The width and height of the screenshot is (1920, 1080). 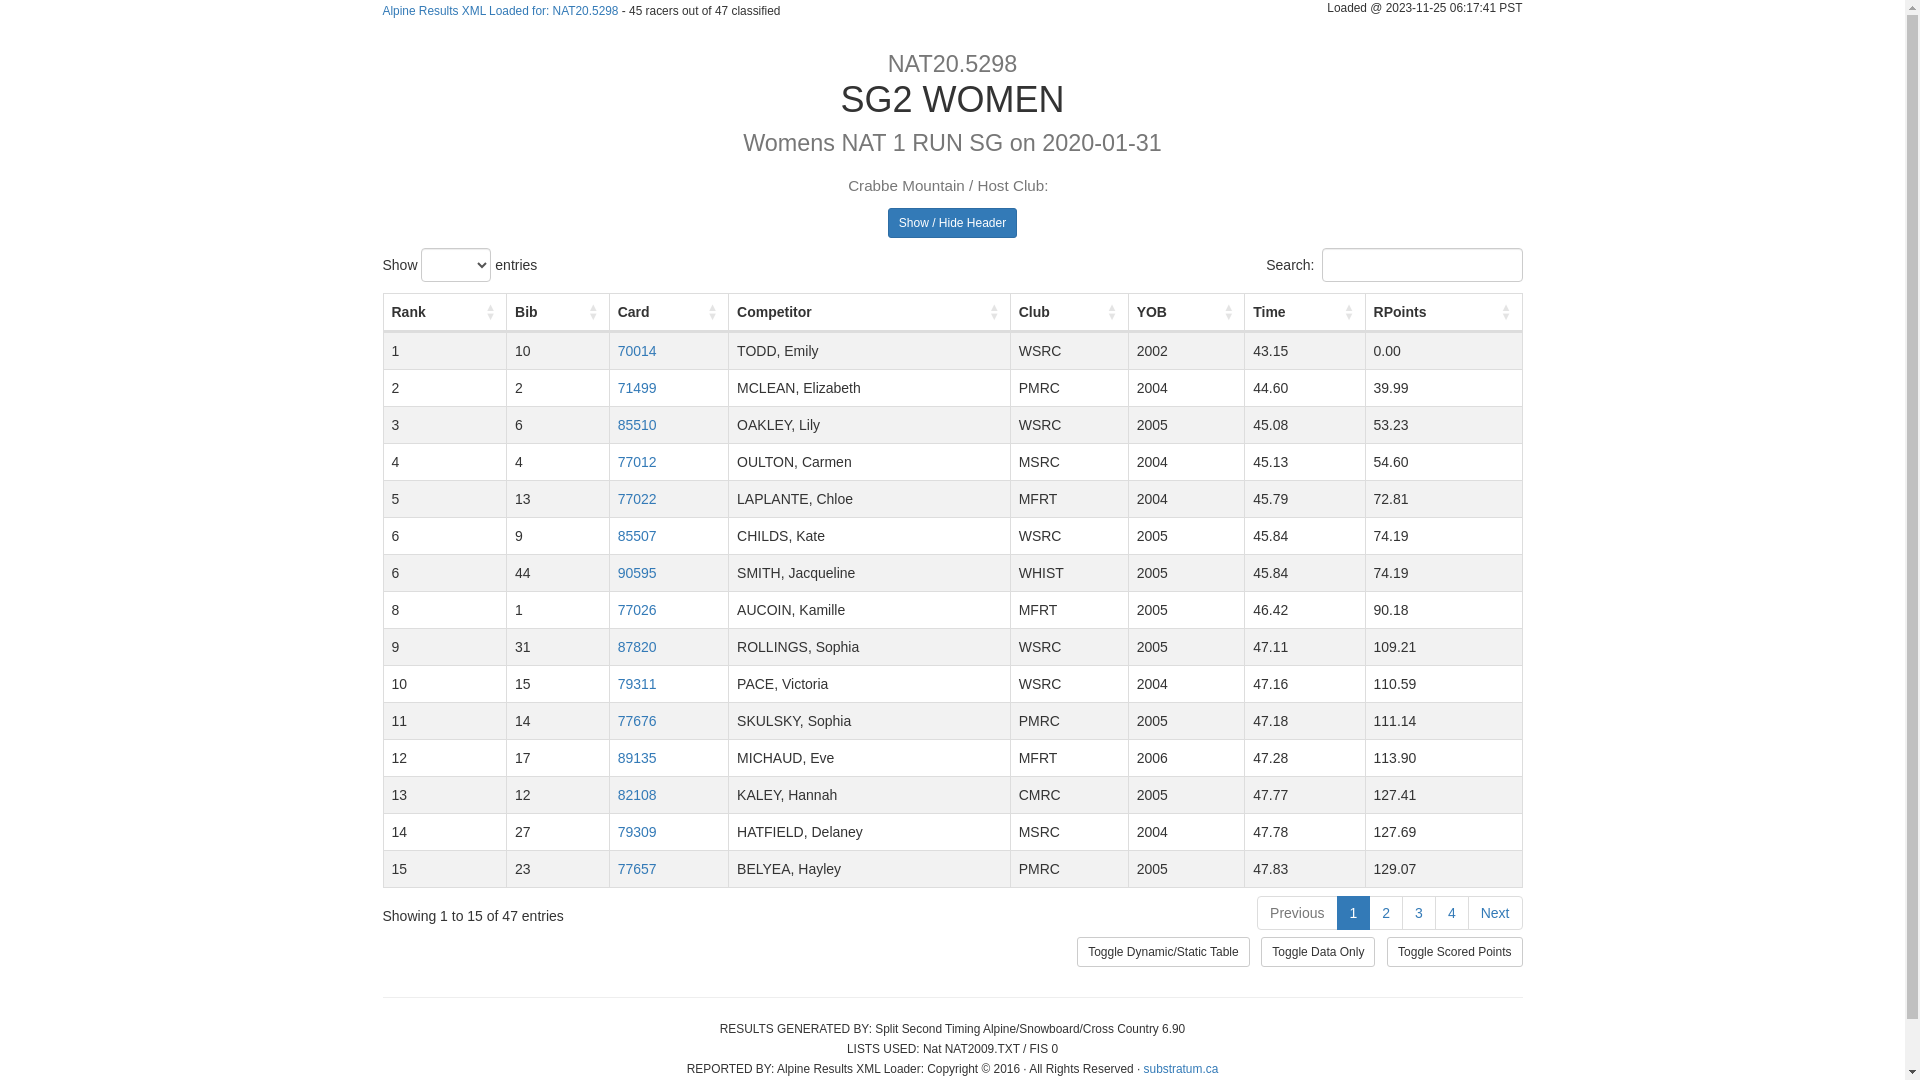 I want to click on 77026, so click(x=638, y=610).